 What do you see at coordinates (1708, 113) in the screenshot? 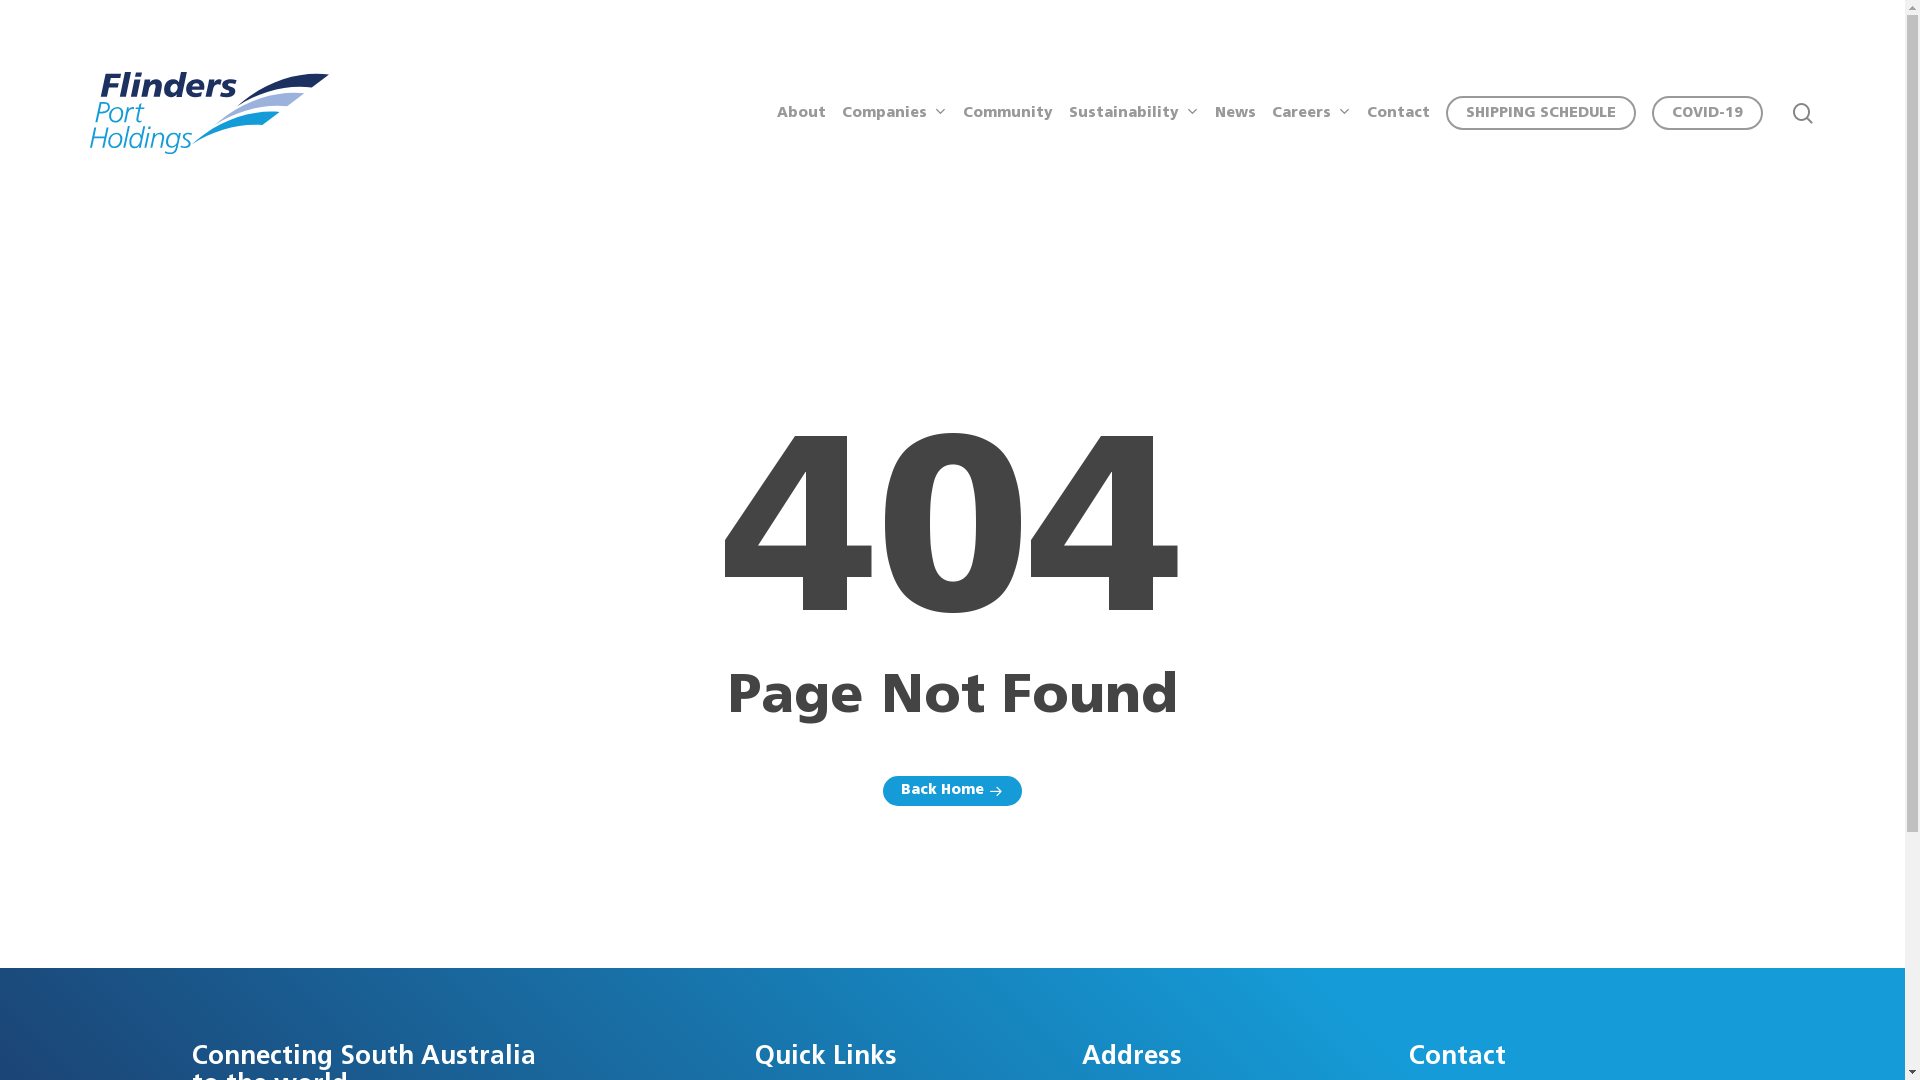
I see `COVID-19` at bounding box center [1708, 113].